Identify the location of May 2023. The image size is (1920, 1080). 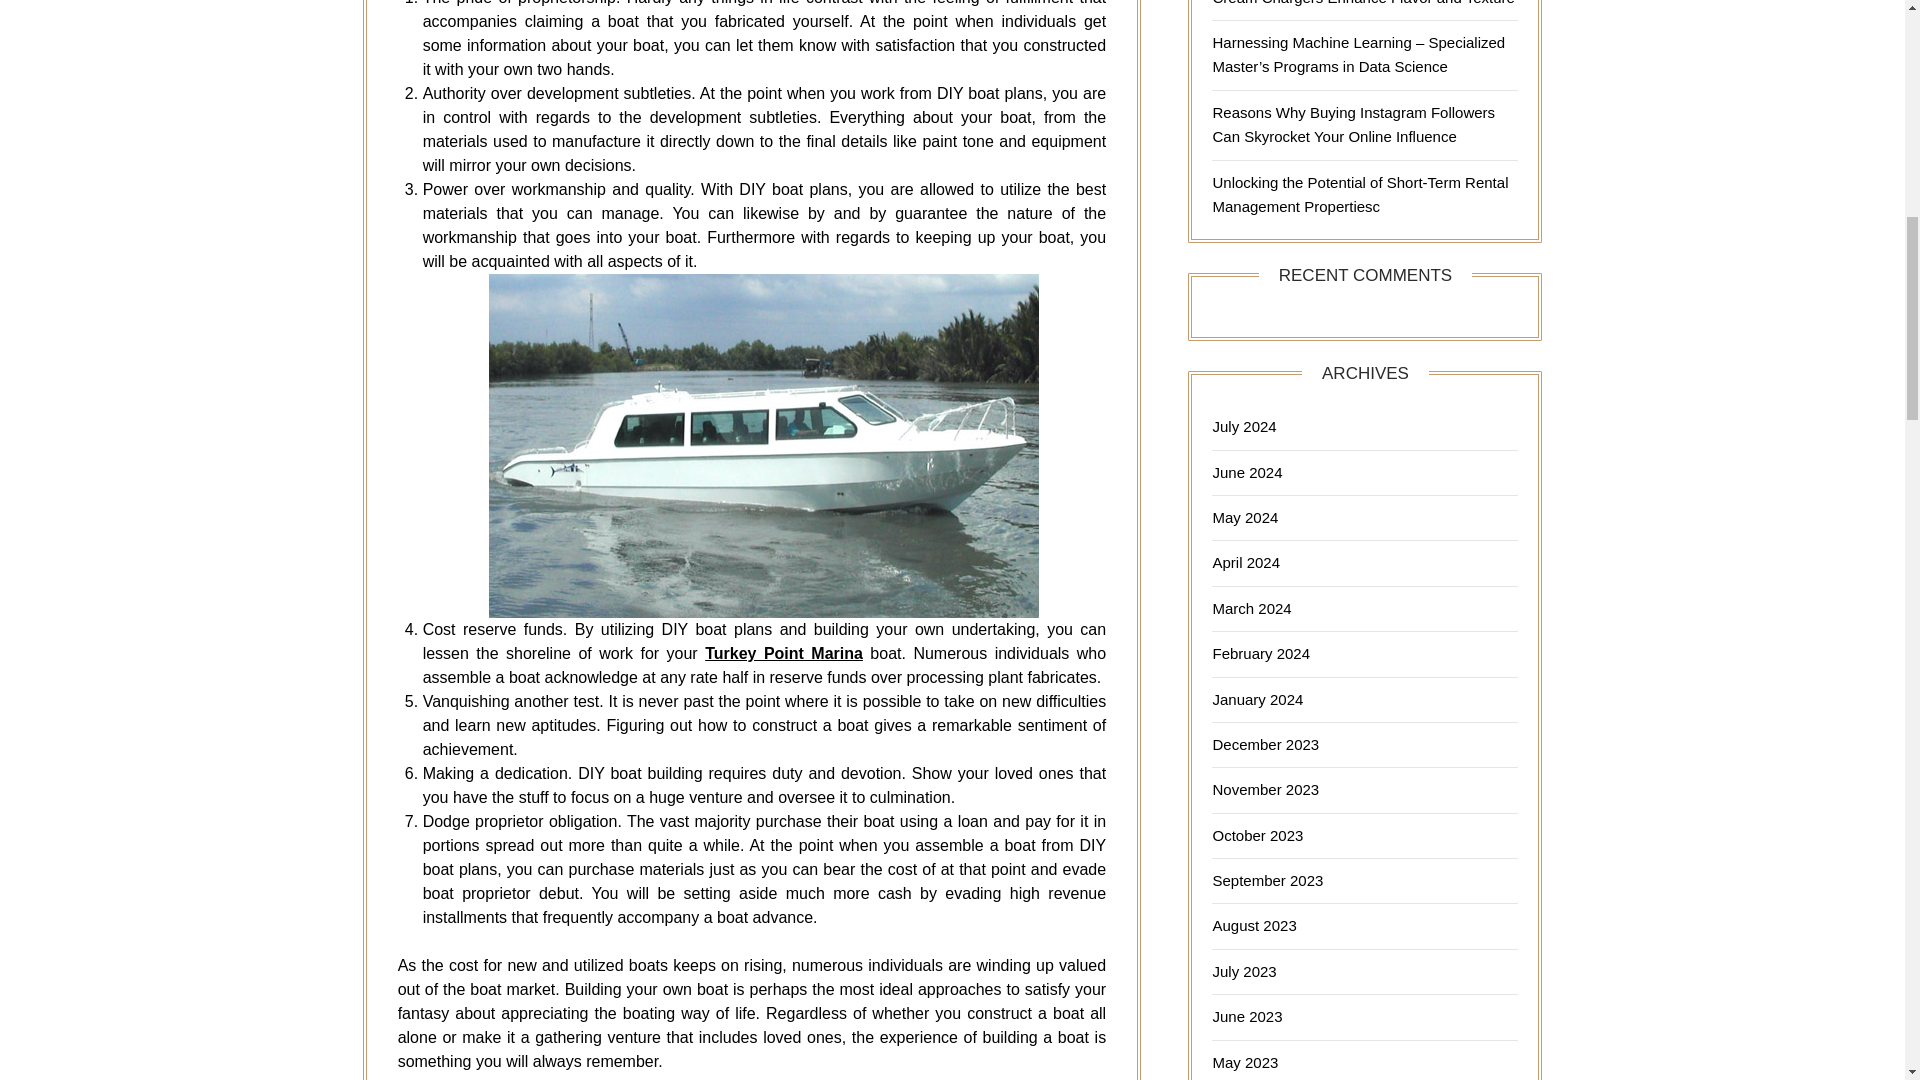
(1244, 1062).